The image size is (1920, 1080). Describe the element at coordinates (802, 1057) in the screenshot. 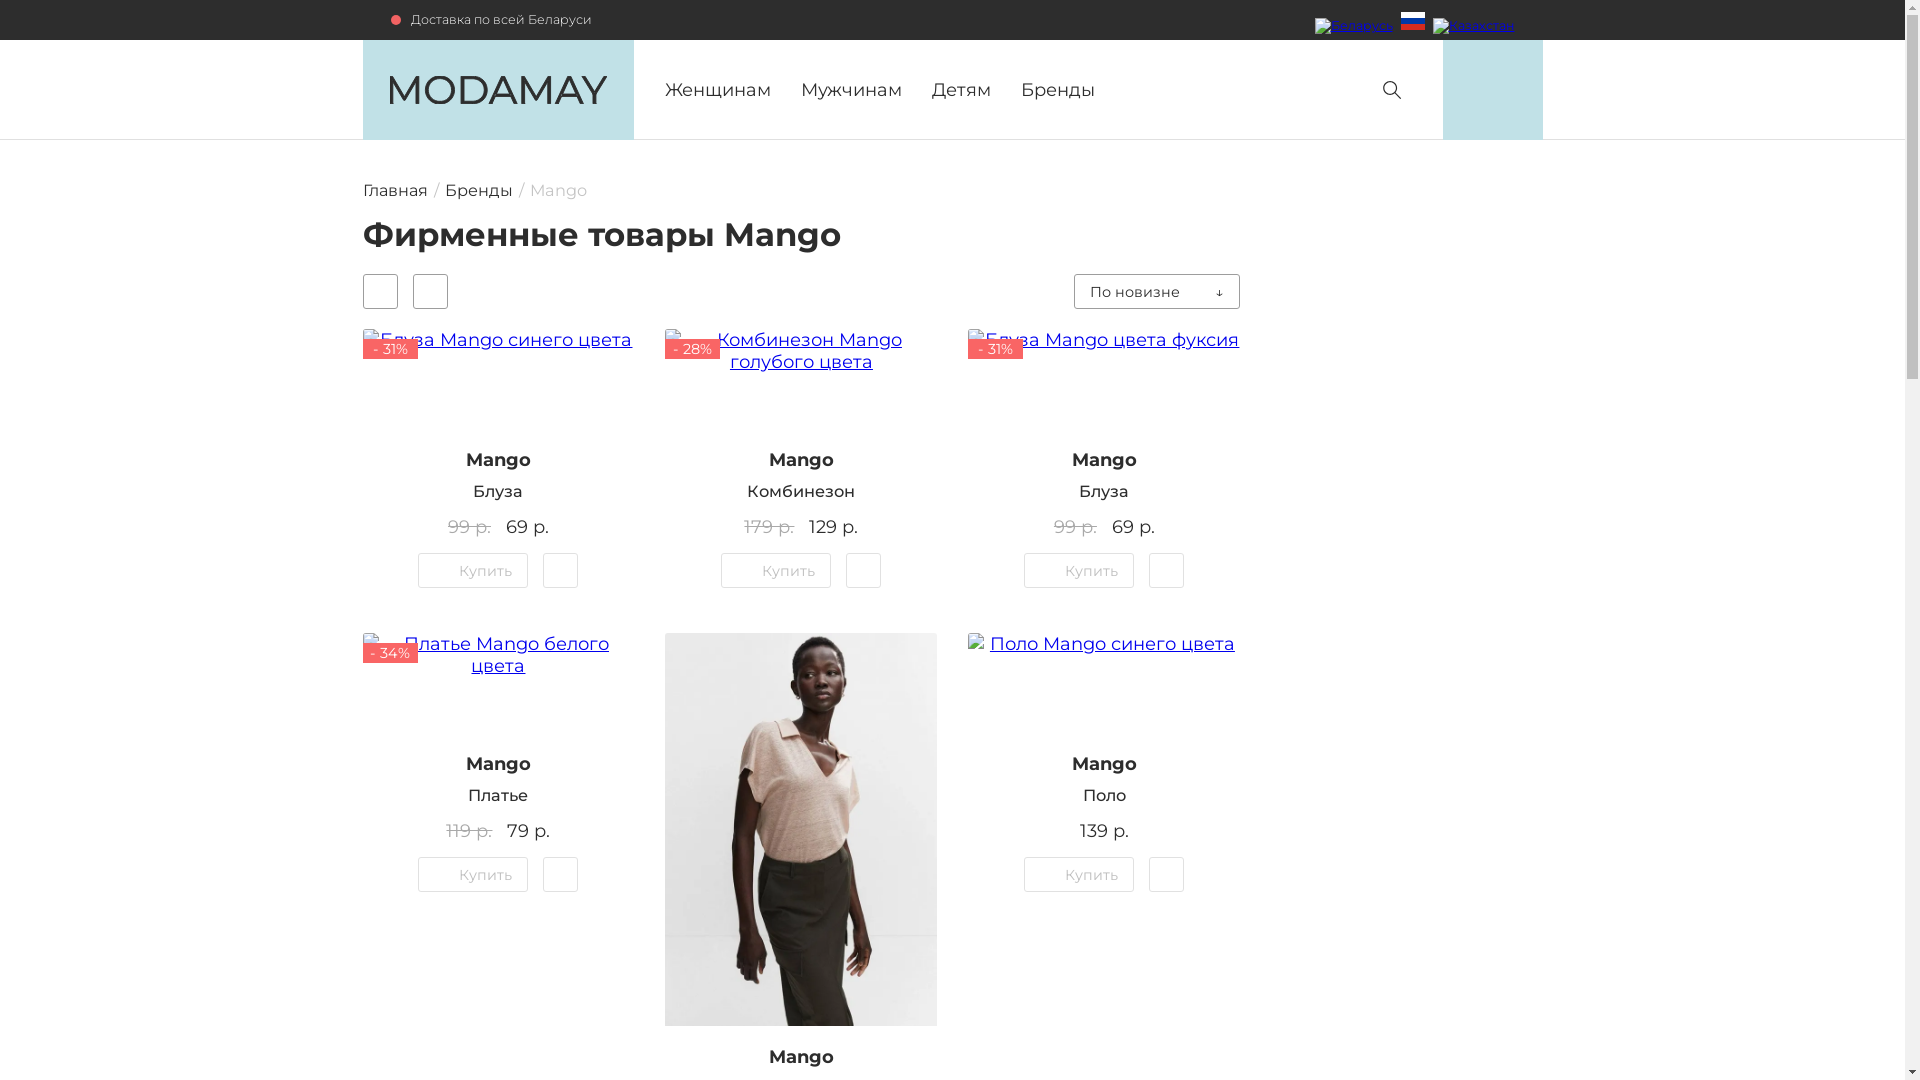

I see `Mango` at that location.